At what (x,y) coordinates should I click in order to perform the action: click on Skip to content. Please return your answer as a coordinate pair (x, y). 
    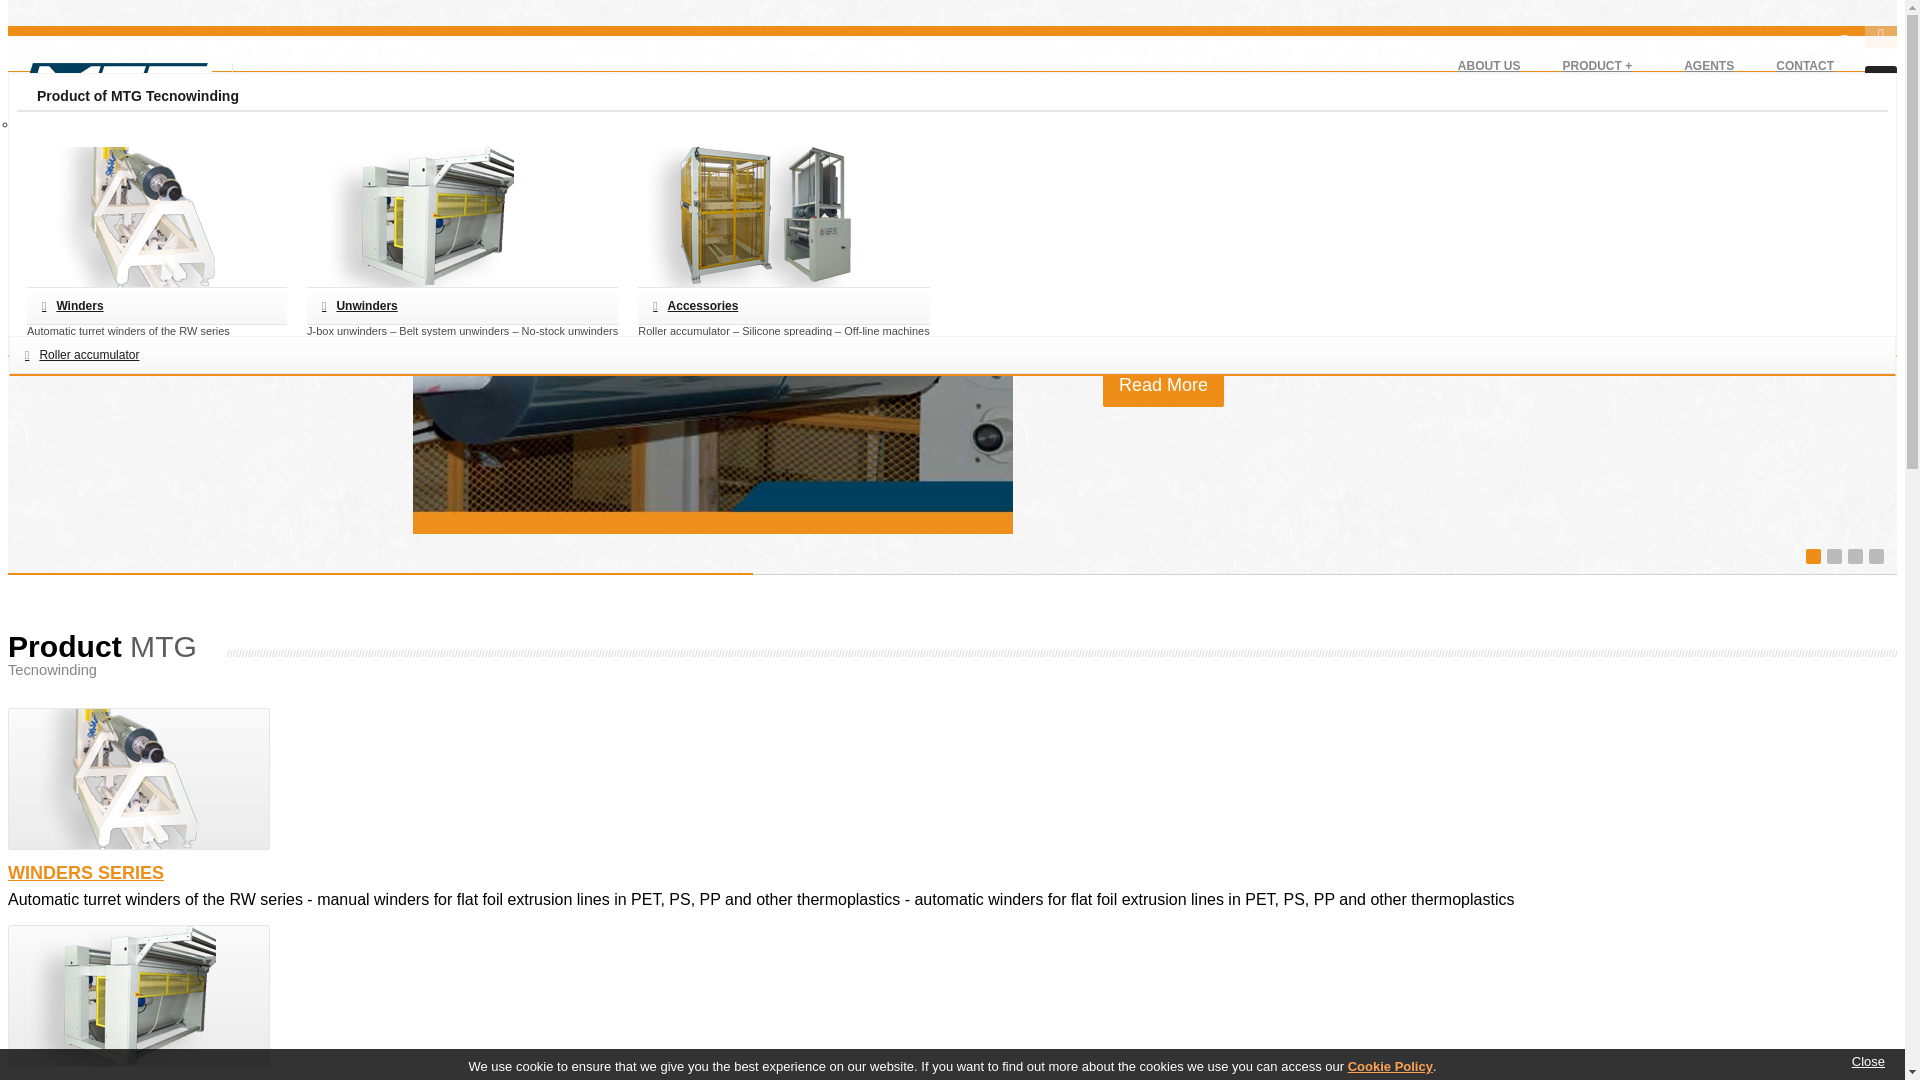
    Looking at the image, I should click on (60, 16).